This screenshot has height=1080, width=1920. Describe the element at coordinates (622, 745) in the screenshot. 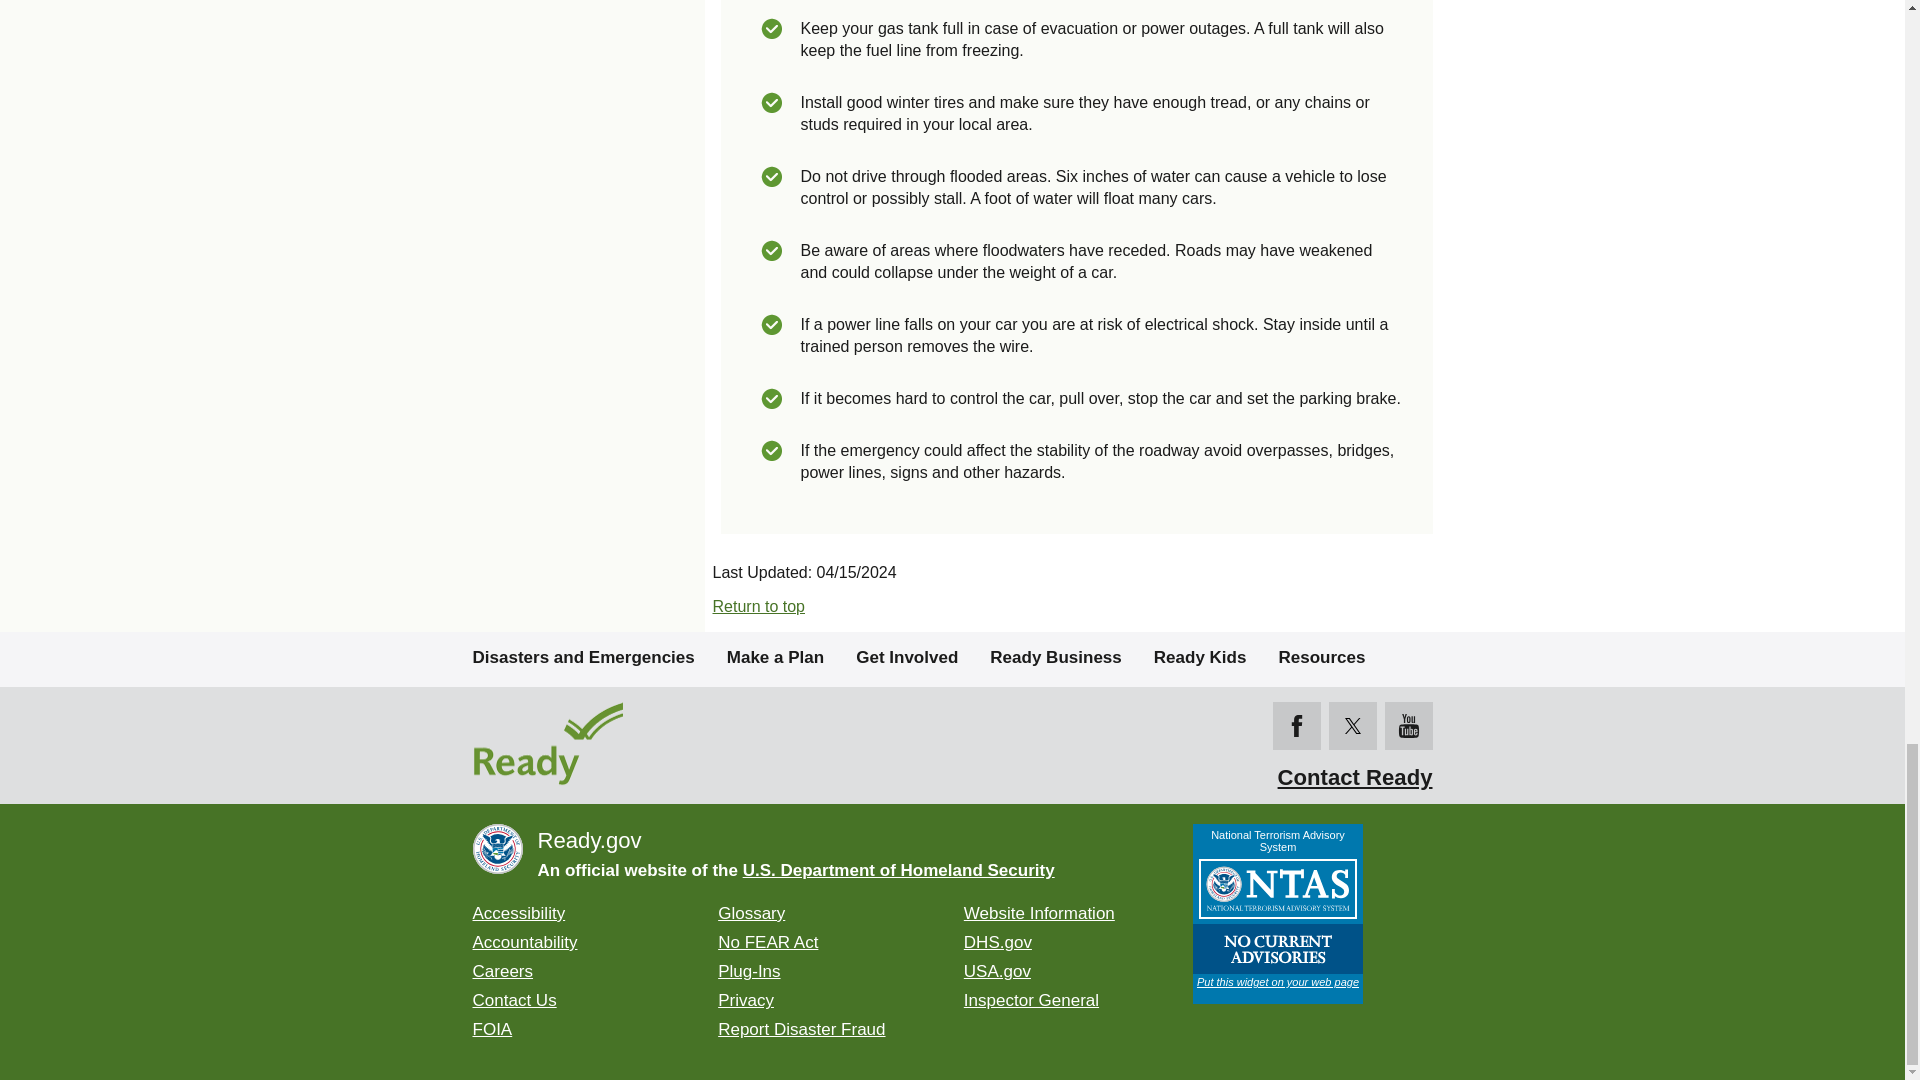

I see `READY logo` at that location.